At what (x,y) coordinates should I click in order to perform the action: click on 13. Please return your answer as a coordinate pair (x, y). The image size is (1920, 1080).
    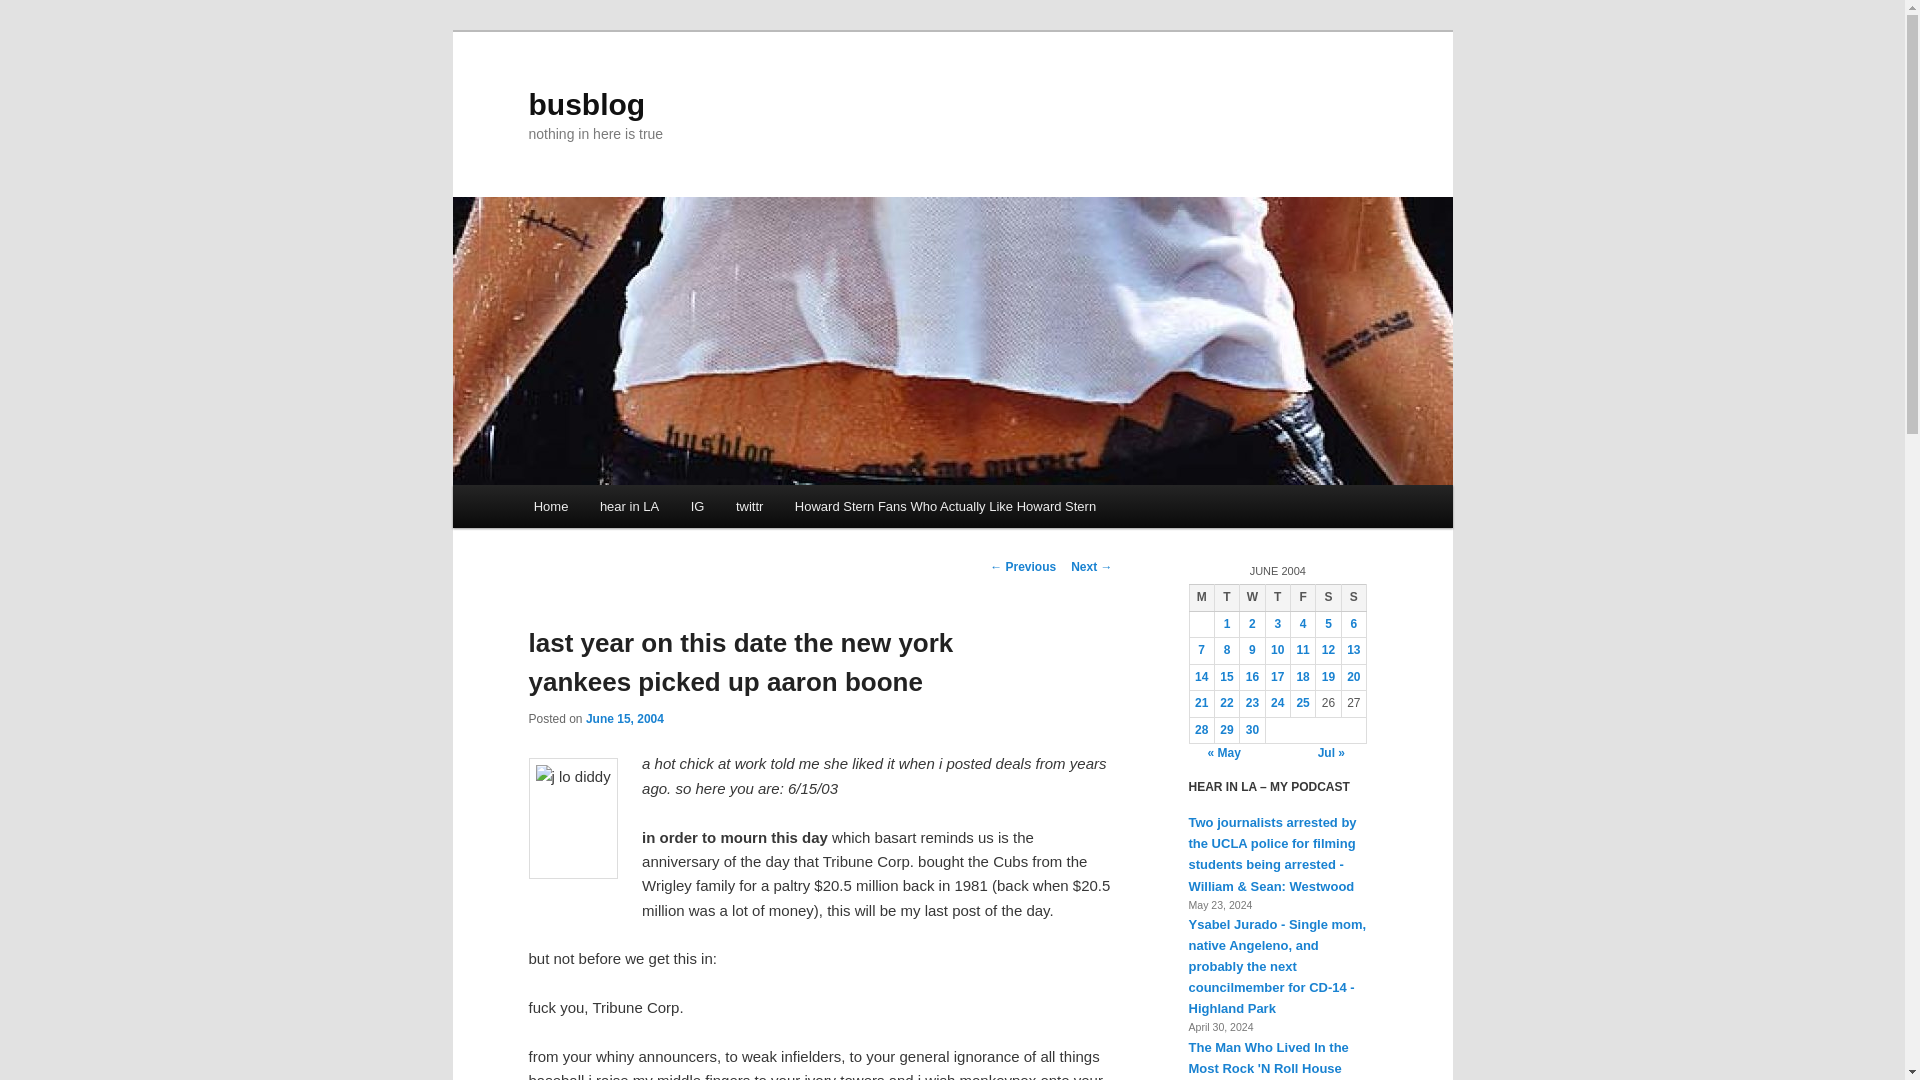
    Looking at the image, I should click on (1353, 649).